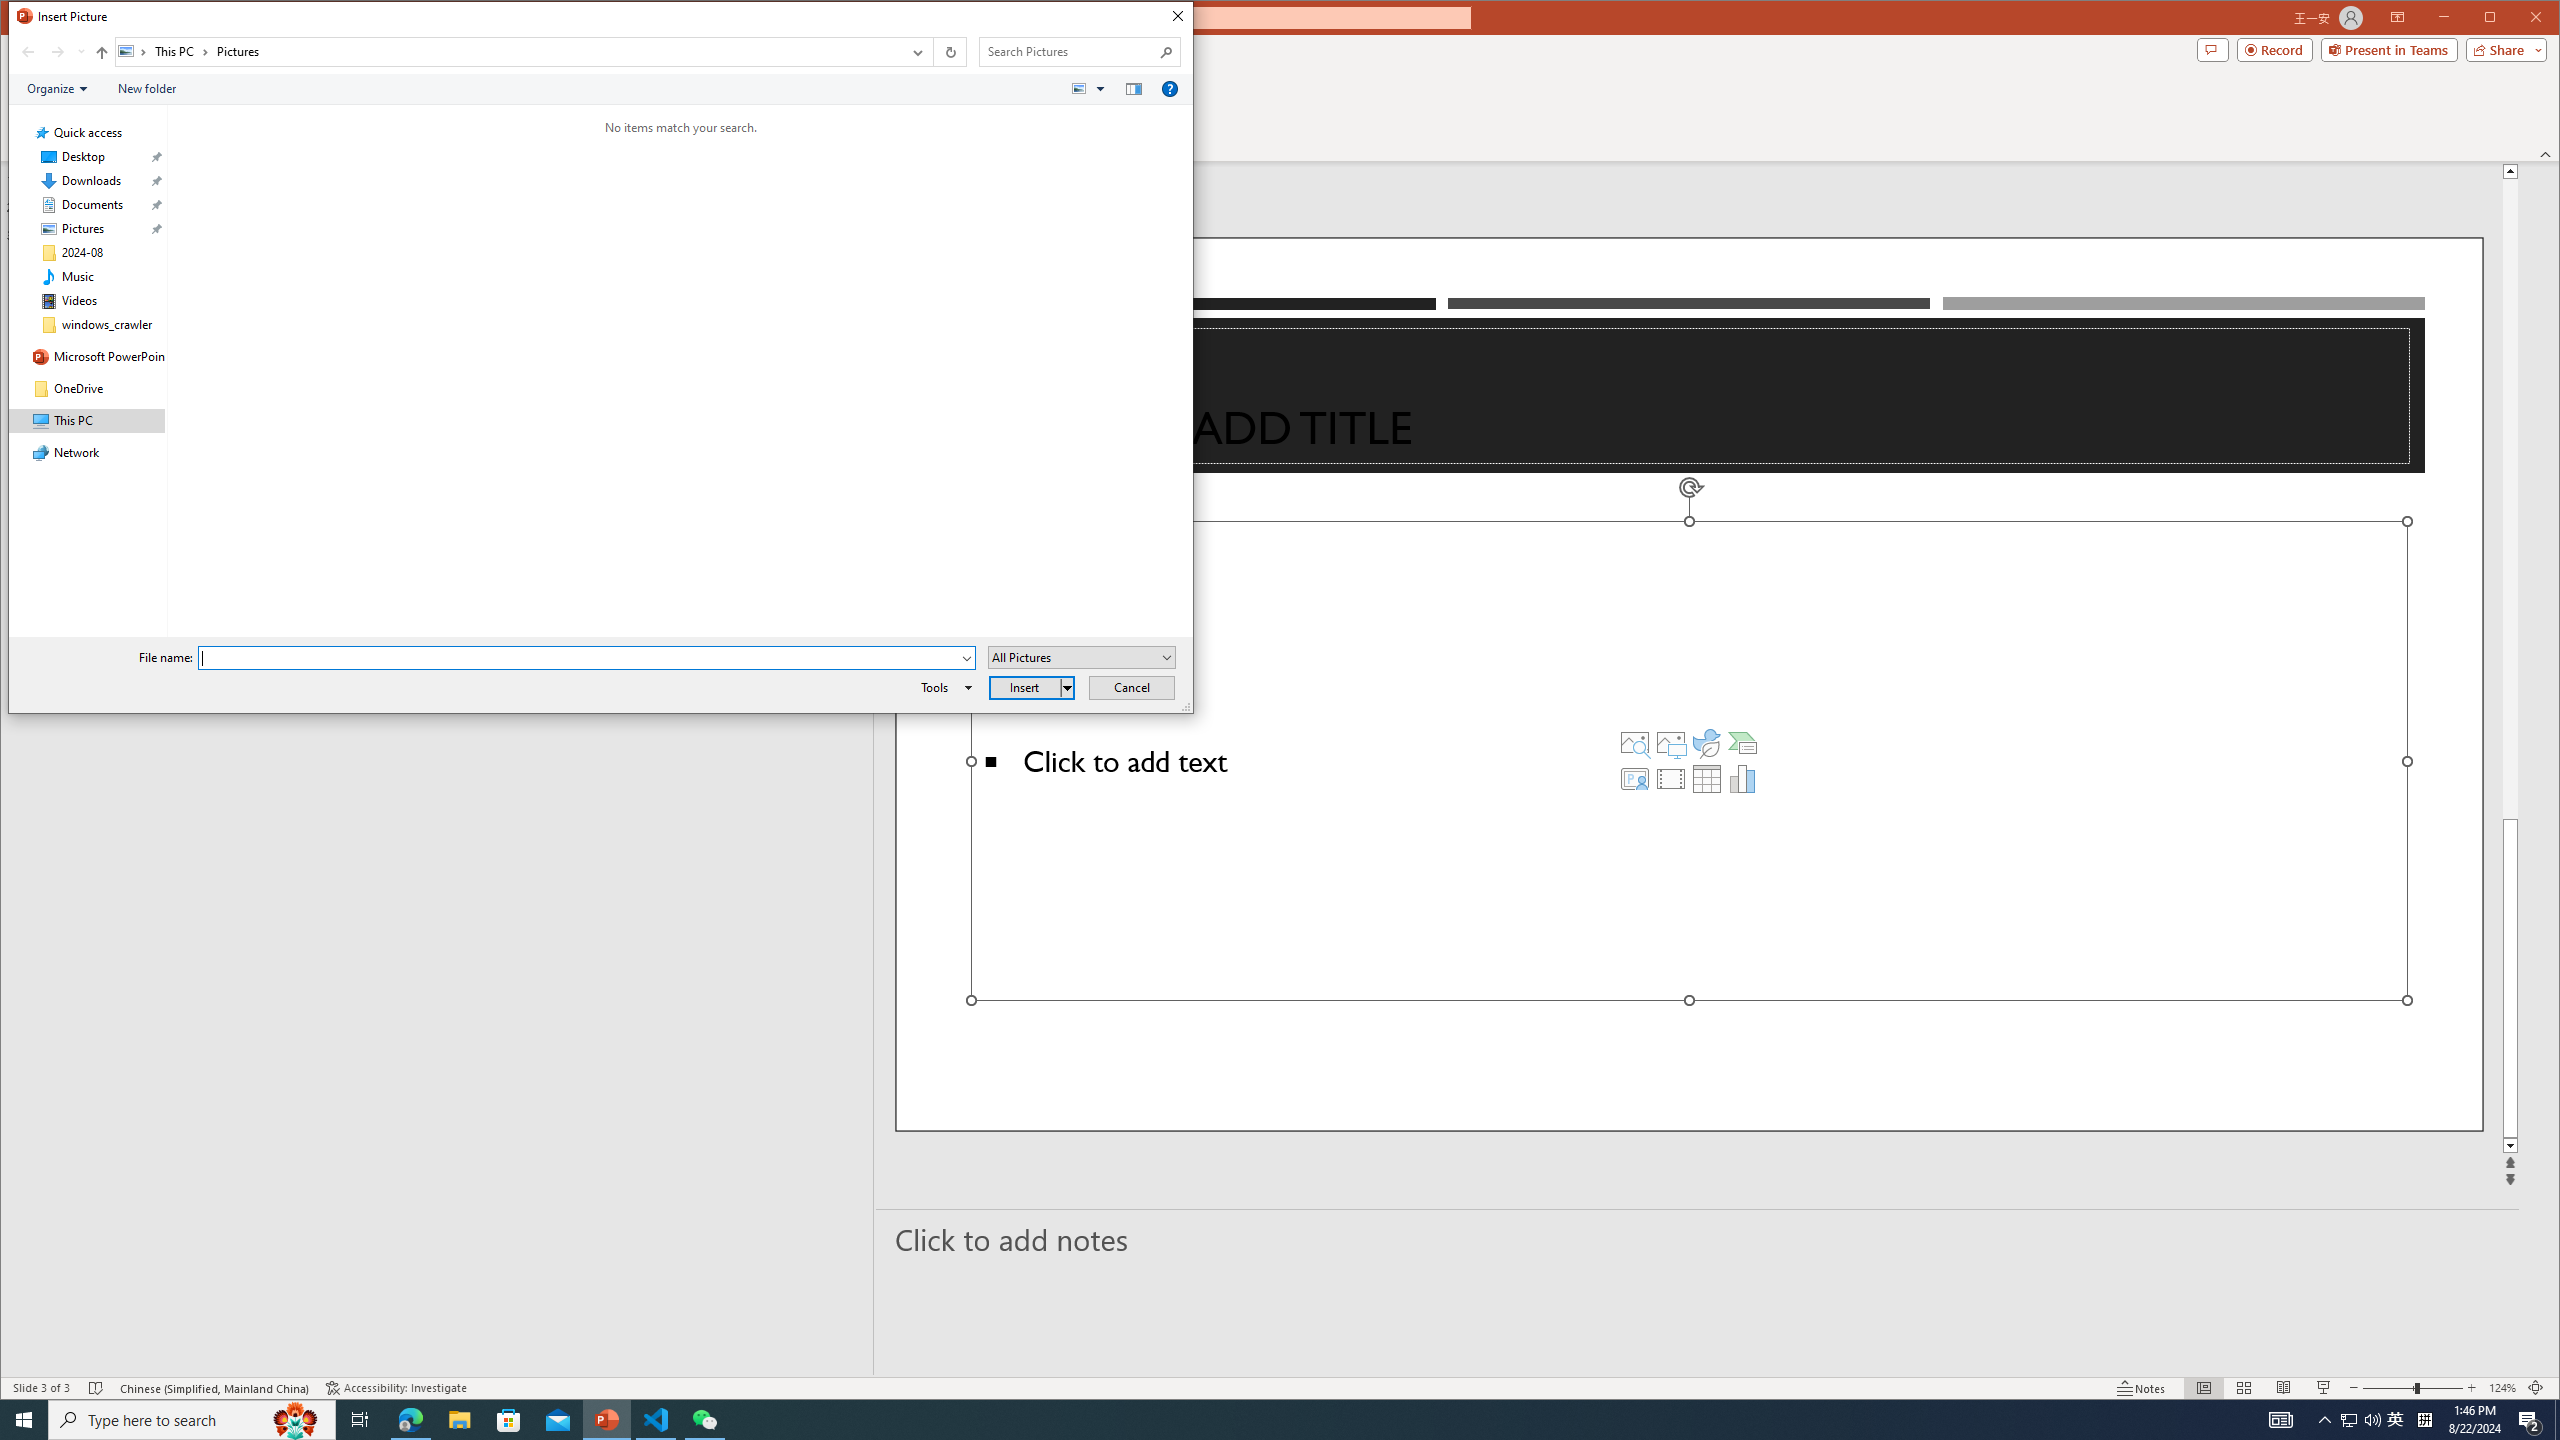 This screenshot has height=1440, width=2560. I want to click on Search highlights icon opens search home window, so click(2510, 1146).